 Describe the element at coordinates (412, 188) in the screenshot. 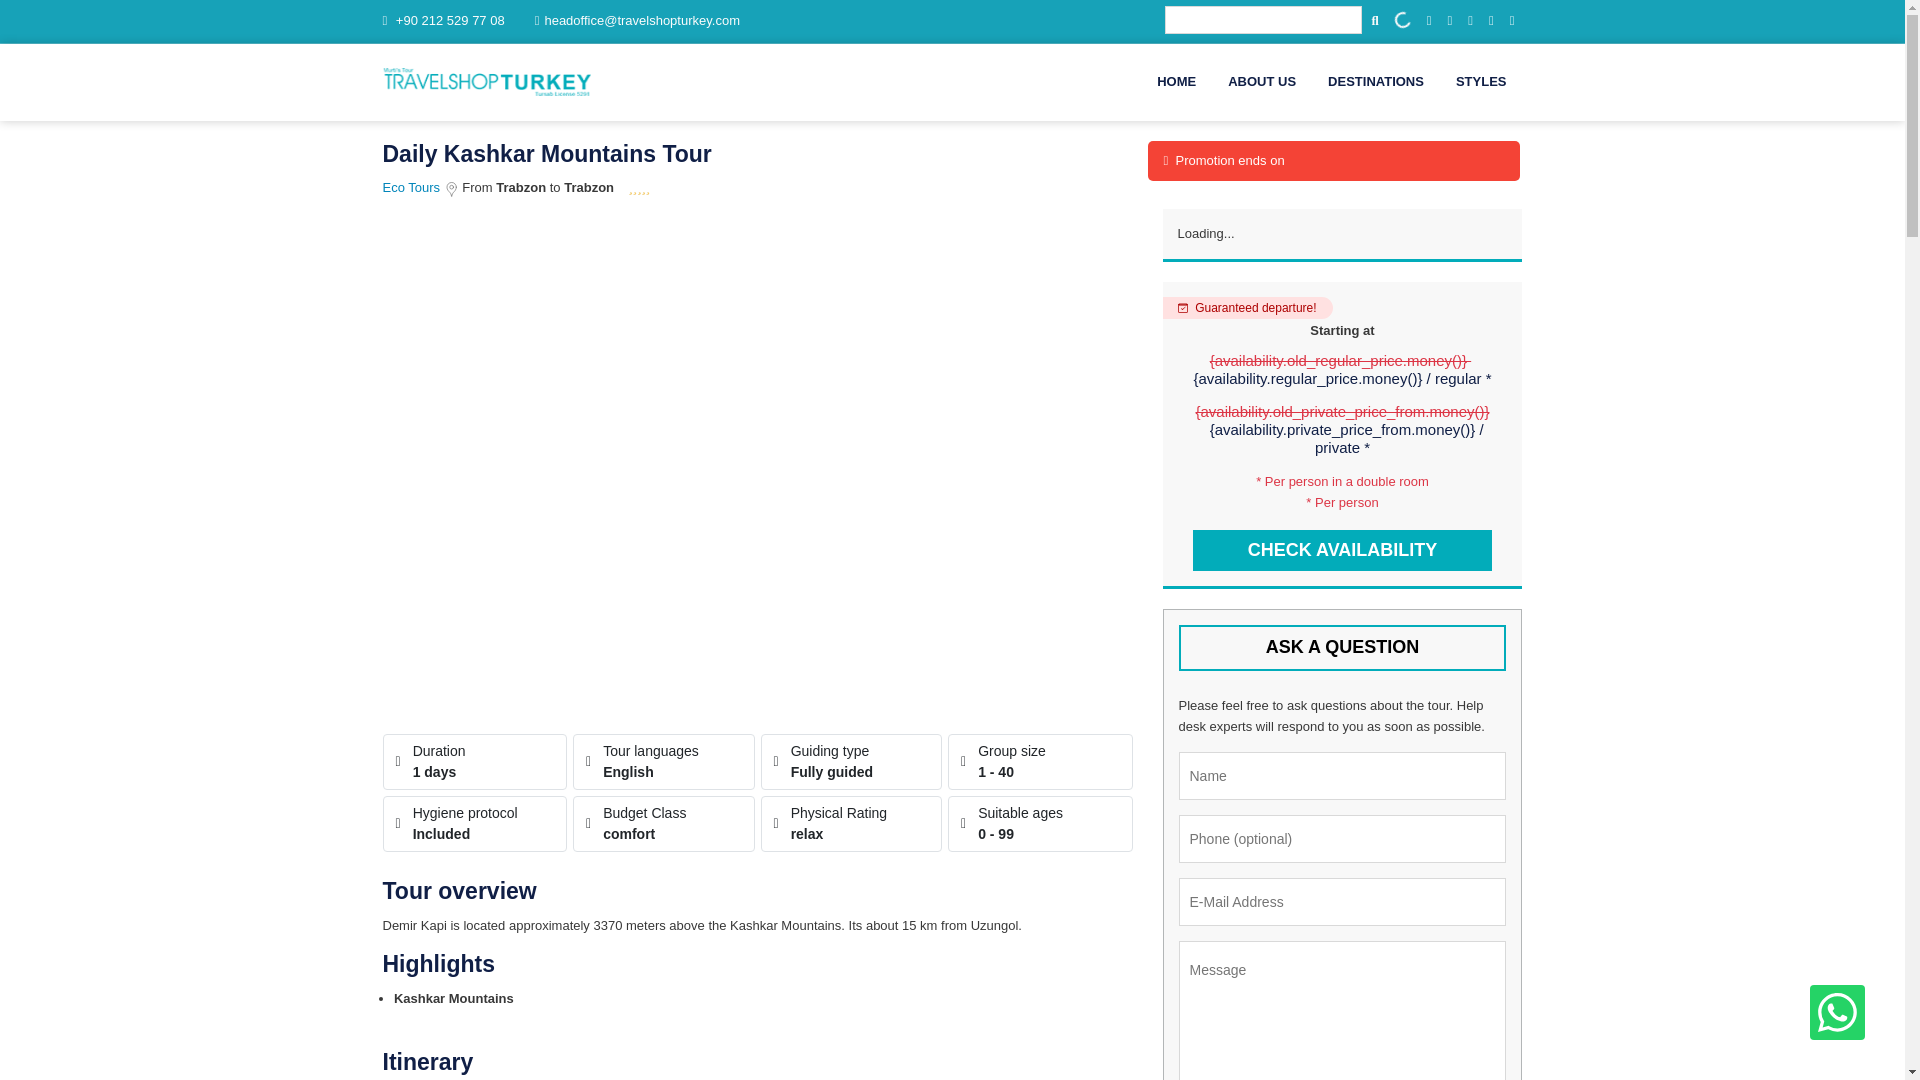

I see `Eco Tours` at that location.